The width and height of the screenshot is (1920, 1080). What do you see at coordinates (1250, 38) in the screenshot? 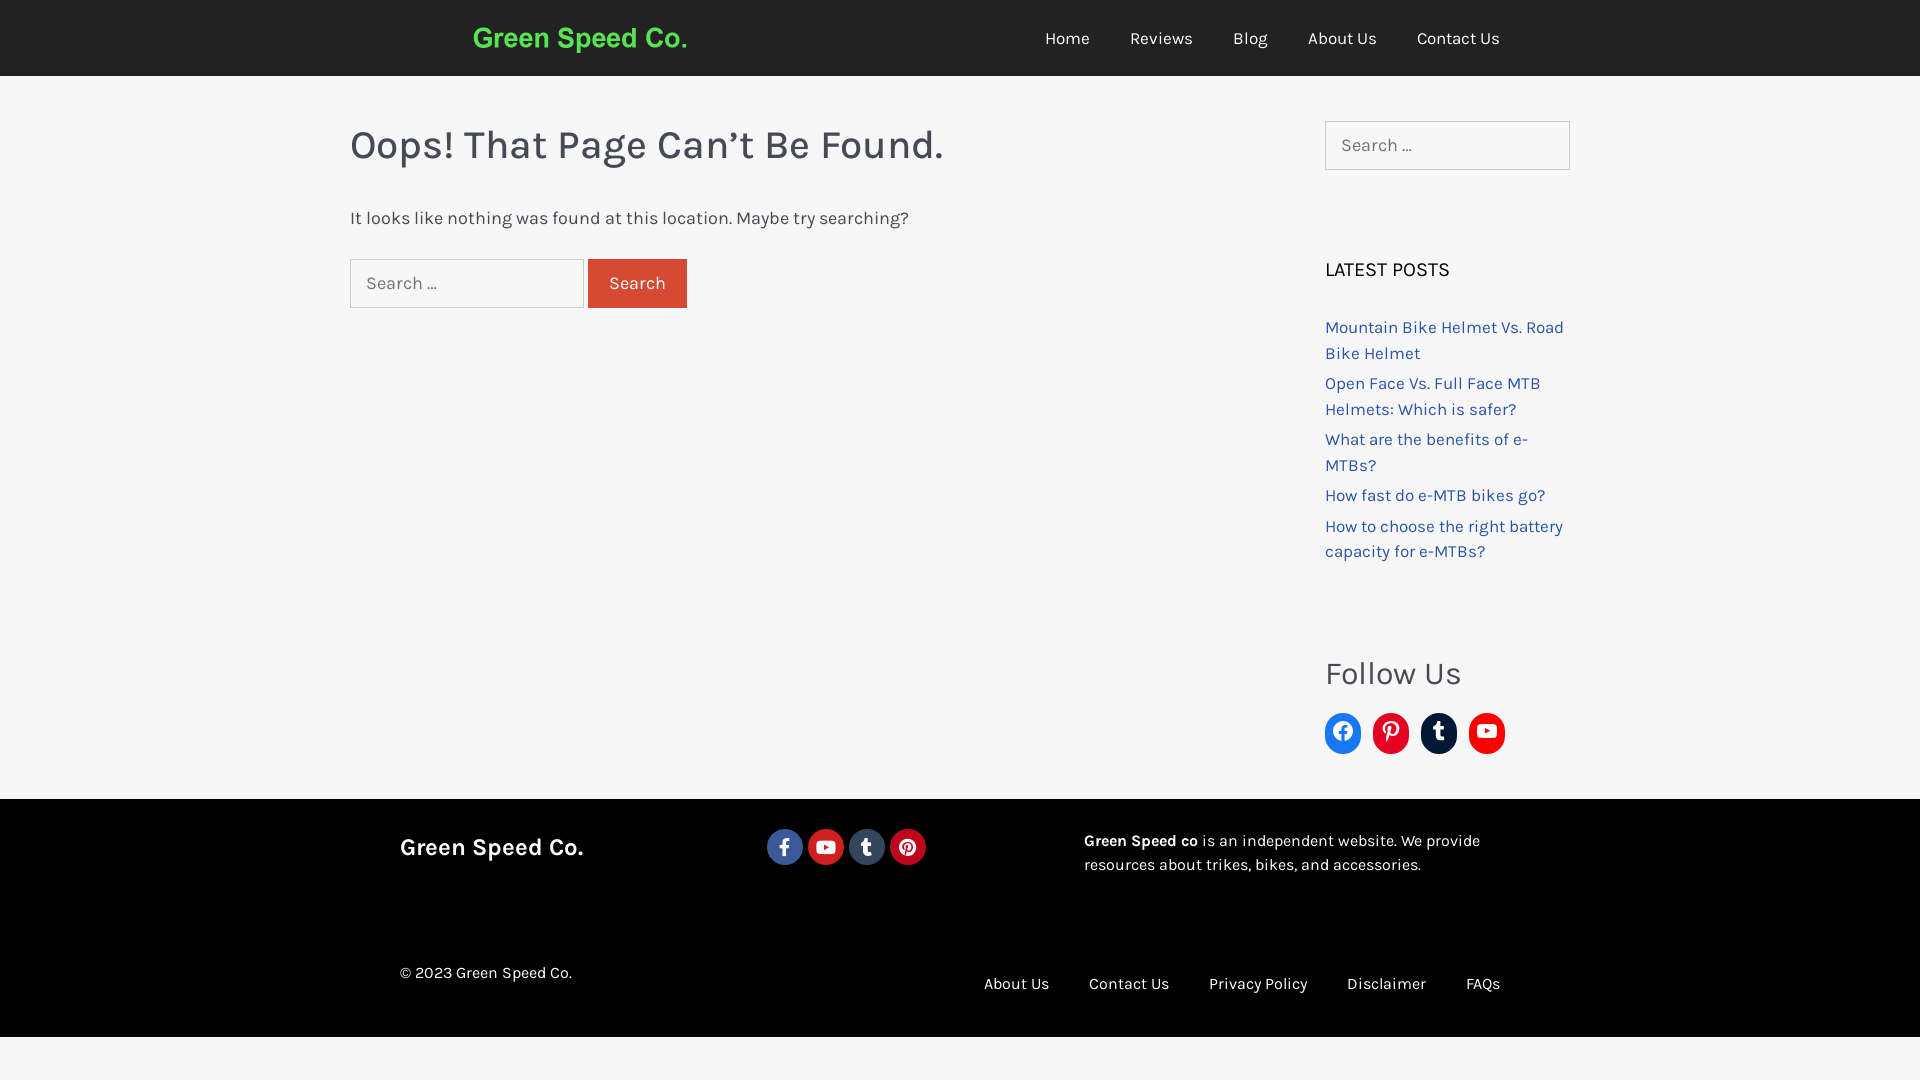
I see `Blog` at bounding box center [1250, 38].